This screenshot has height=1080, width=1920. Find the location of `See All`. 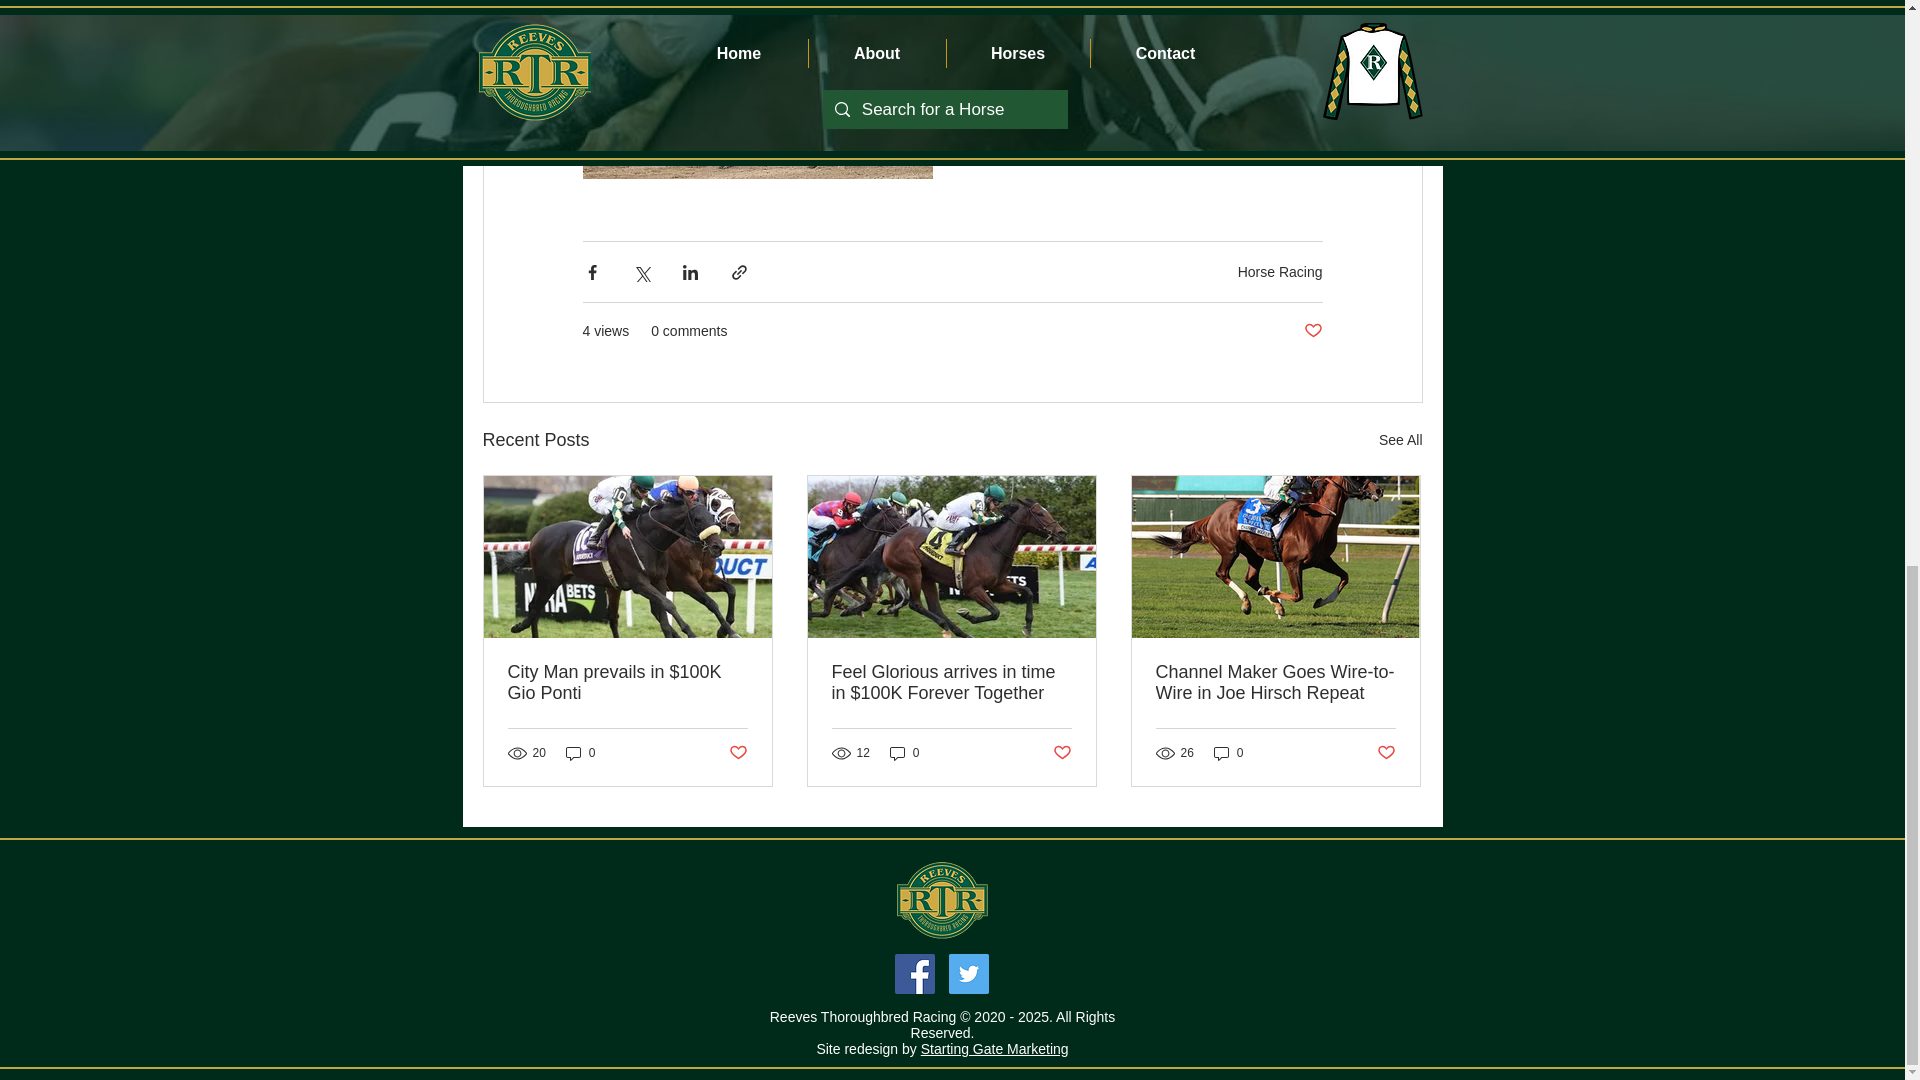

See All is located at coordinates (1400, 440).